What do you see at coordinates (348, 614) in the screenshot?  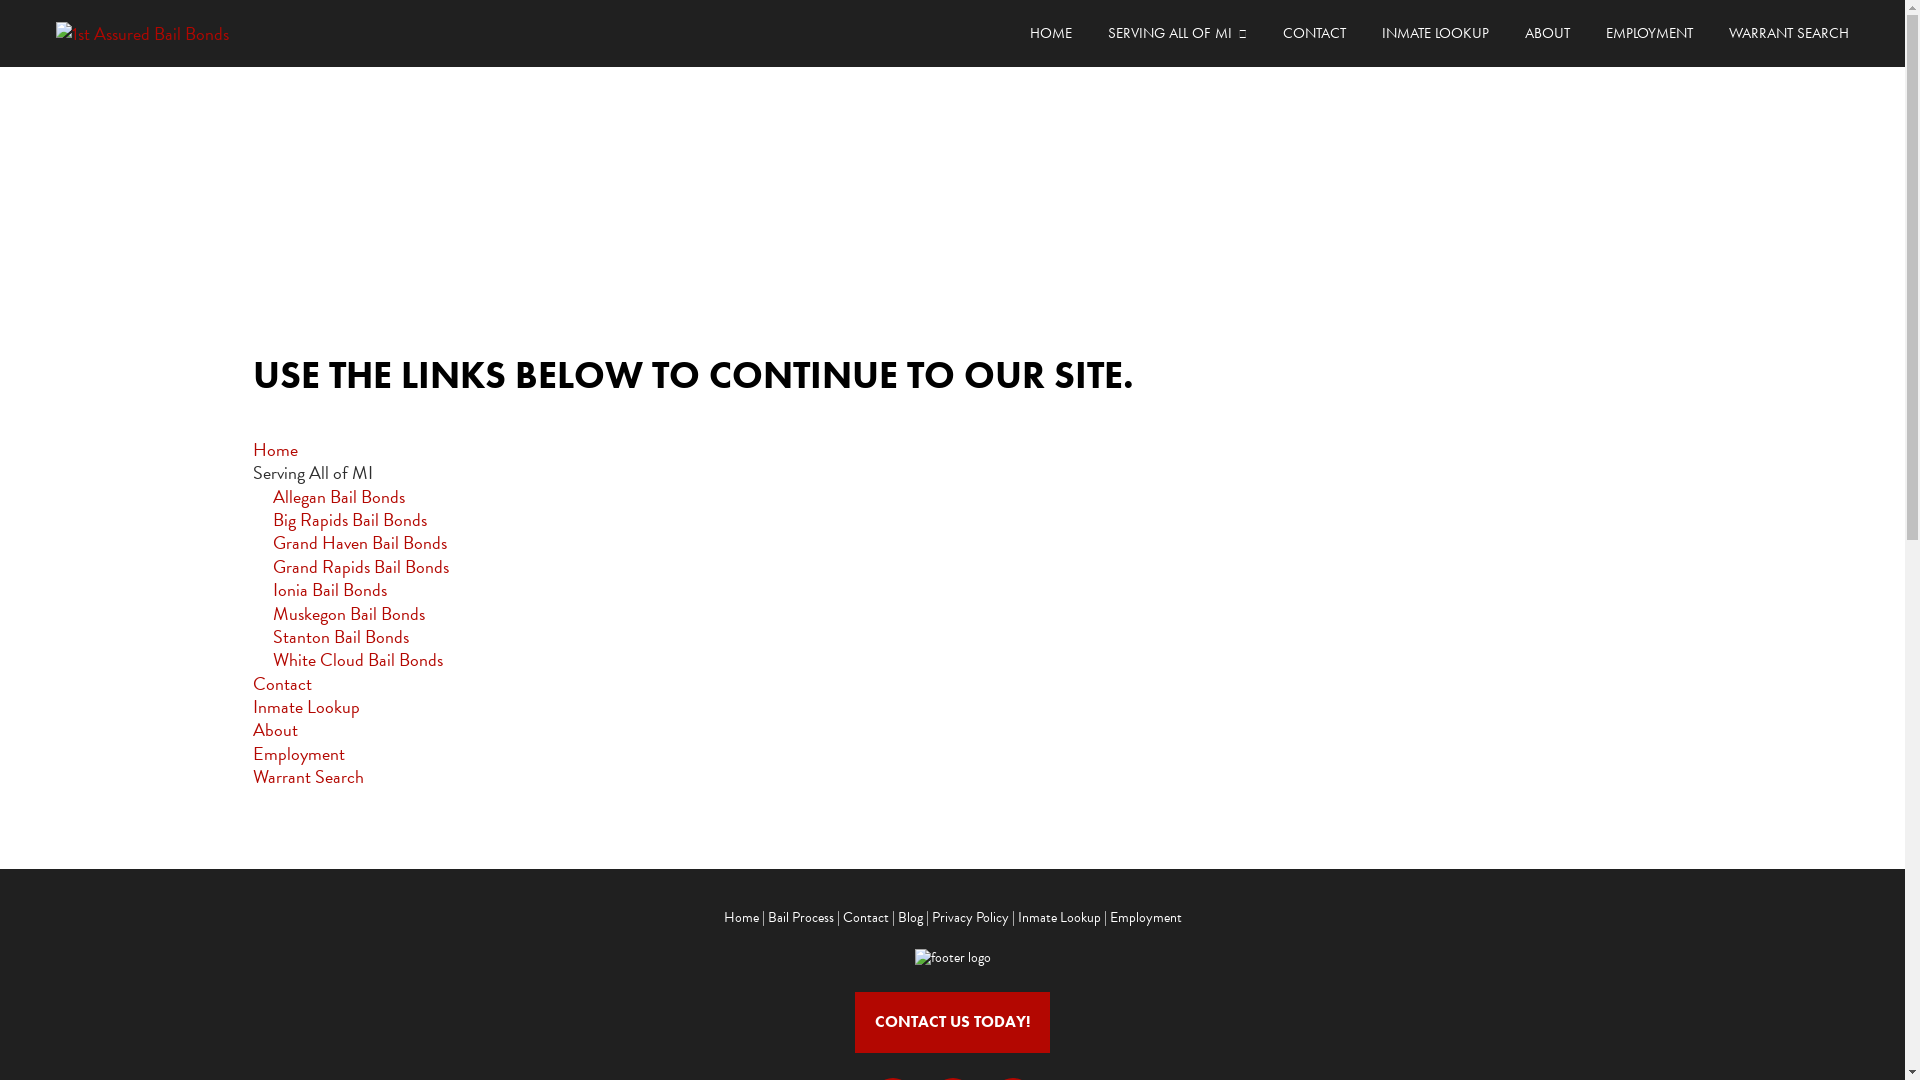 I see `Muskegon Bail Bonds` at bounding box center [348, 614].